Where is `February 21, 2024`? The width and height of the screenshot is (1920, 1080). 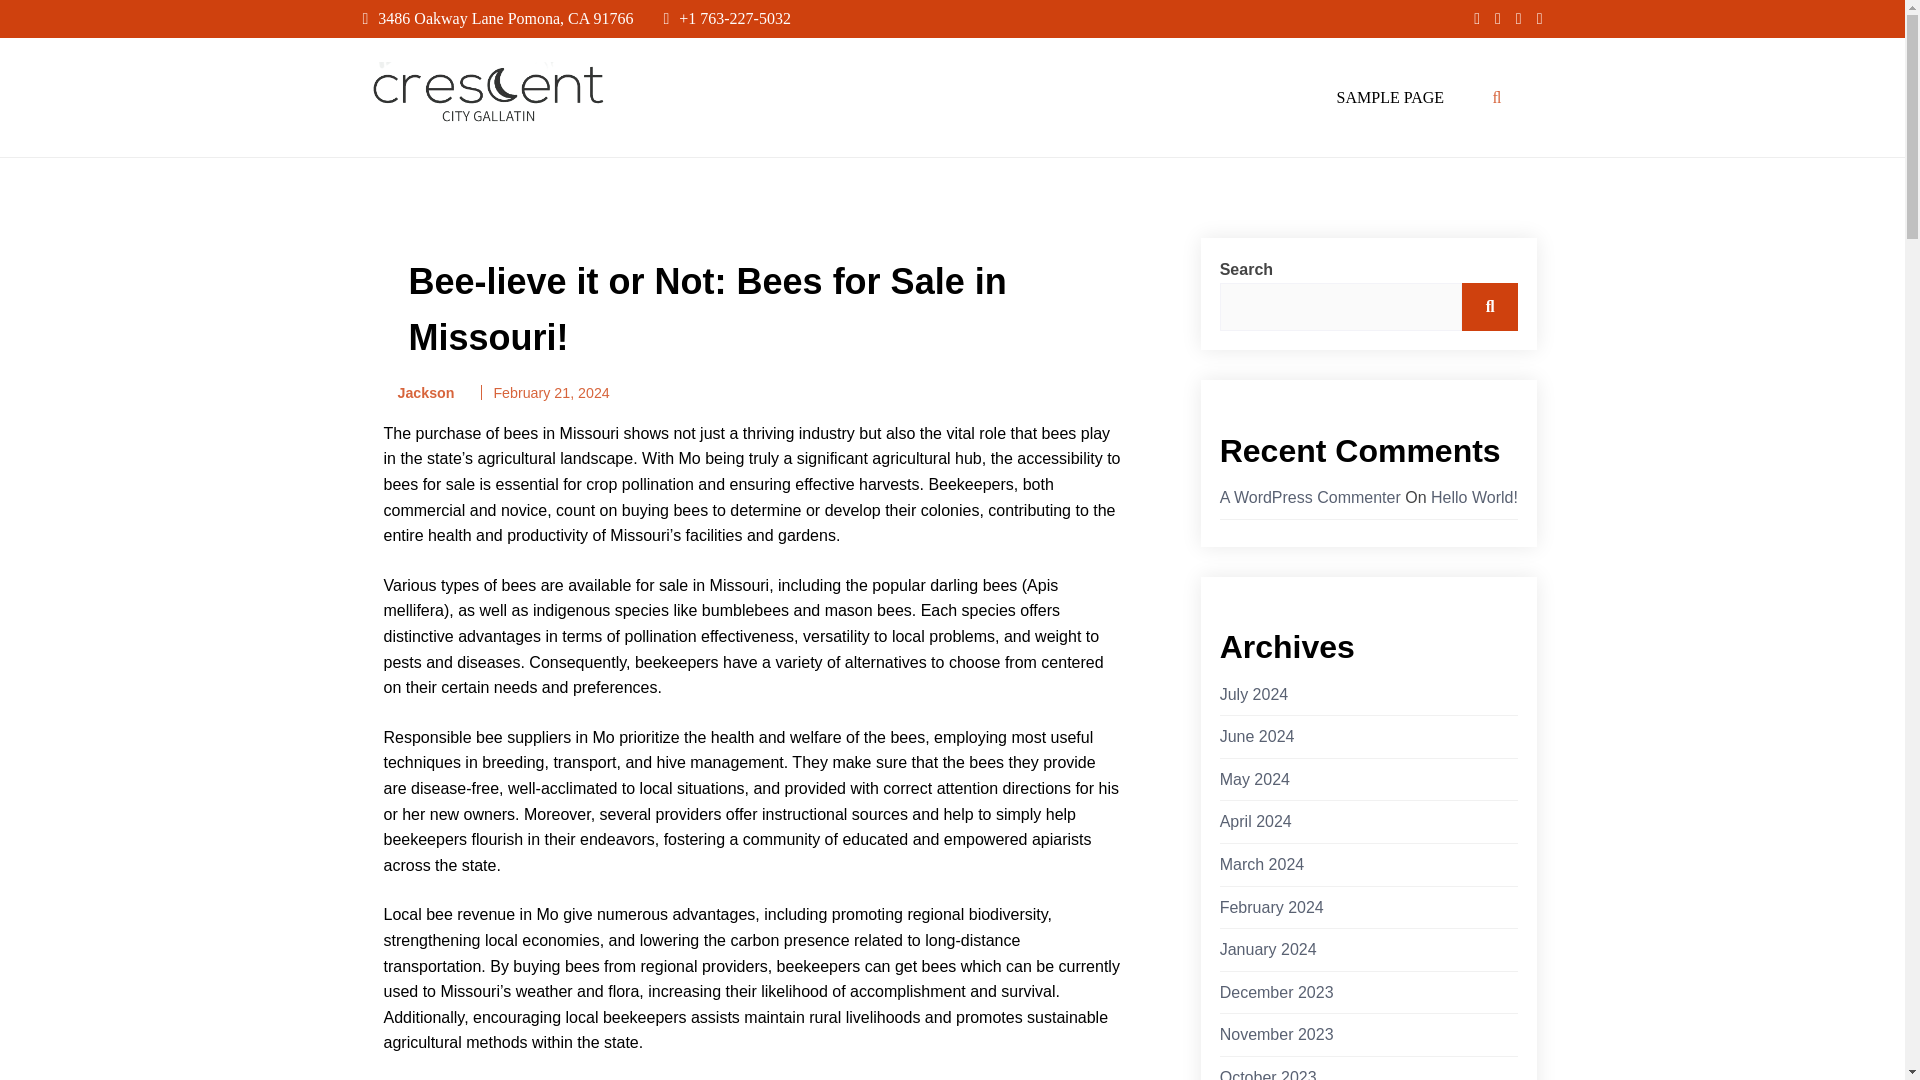 February 21, 2024 is located at coordinates (550, 392).